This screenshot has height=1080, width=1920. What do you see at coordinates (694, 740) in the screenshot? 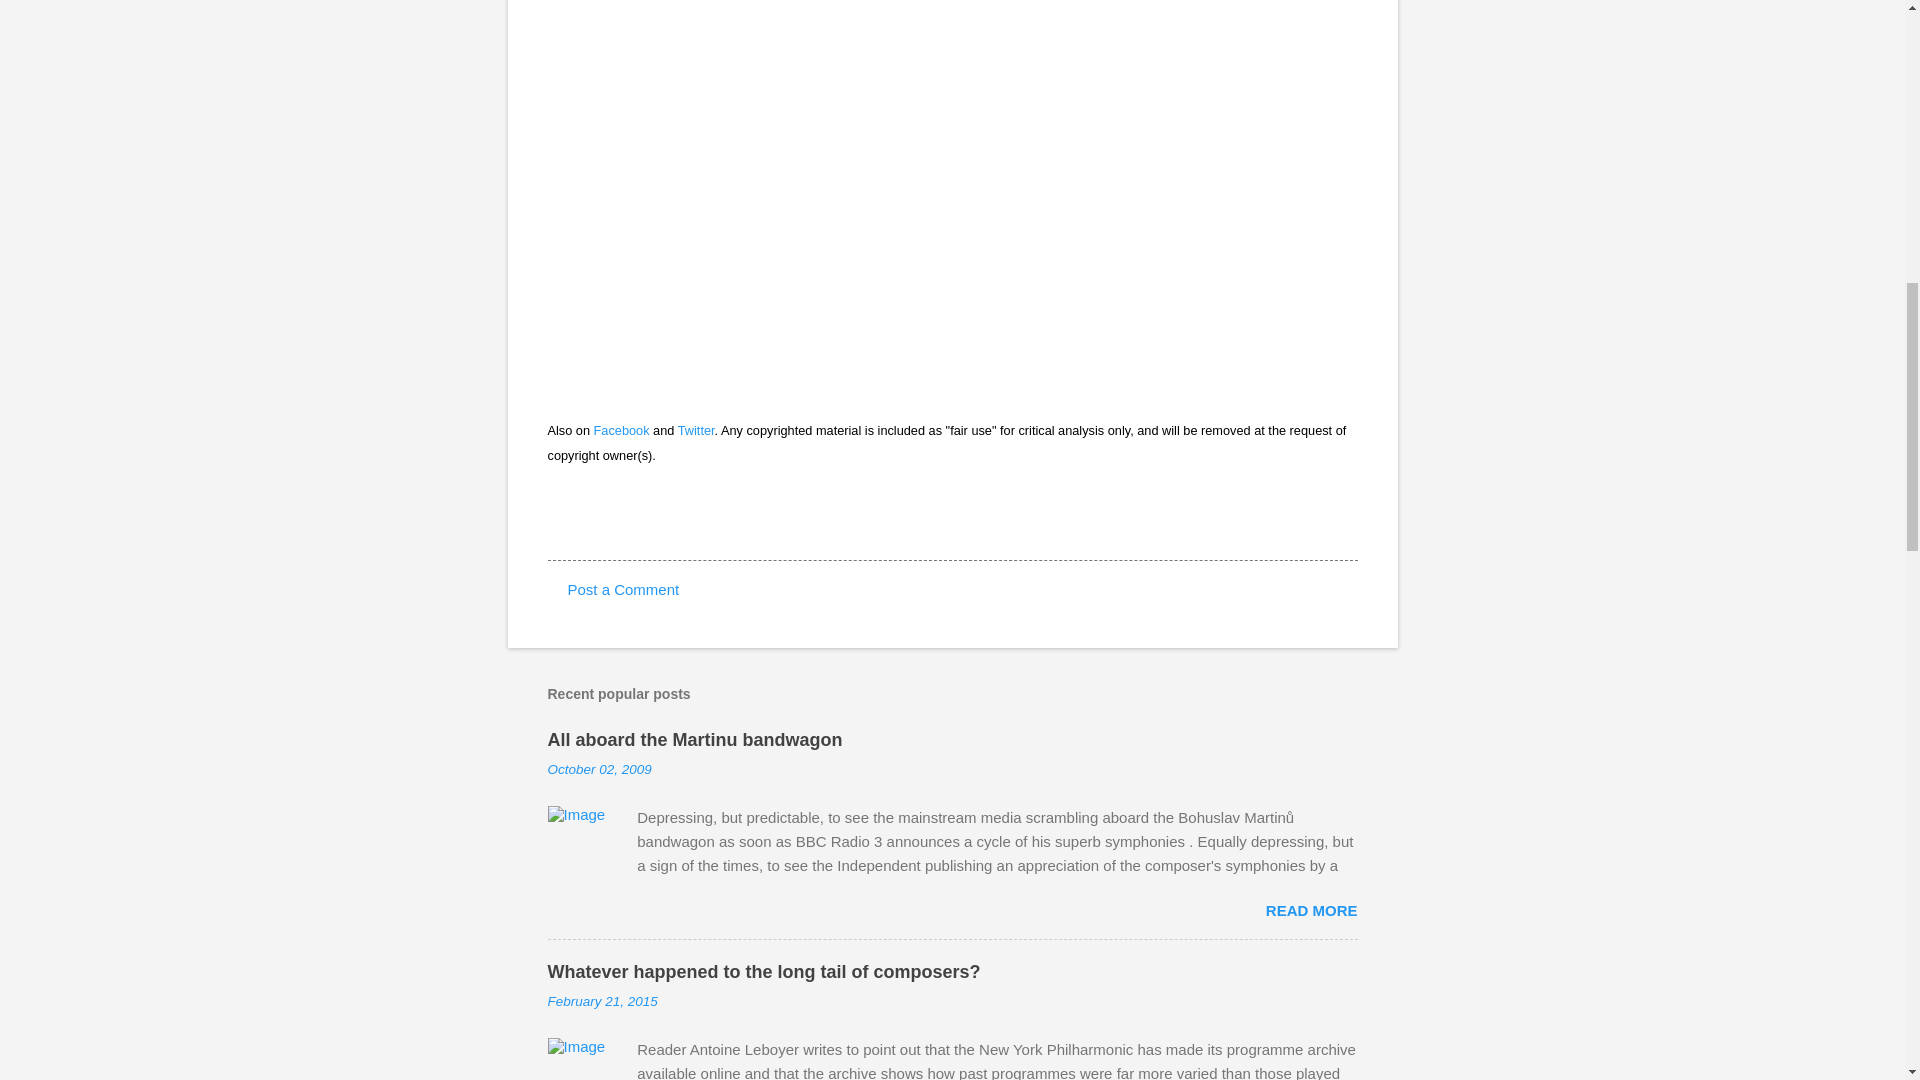
I see `All aboard the Martinu bandwagon` at bounding box center [694, 740].